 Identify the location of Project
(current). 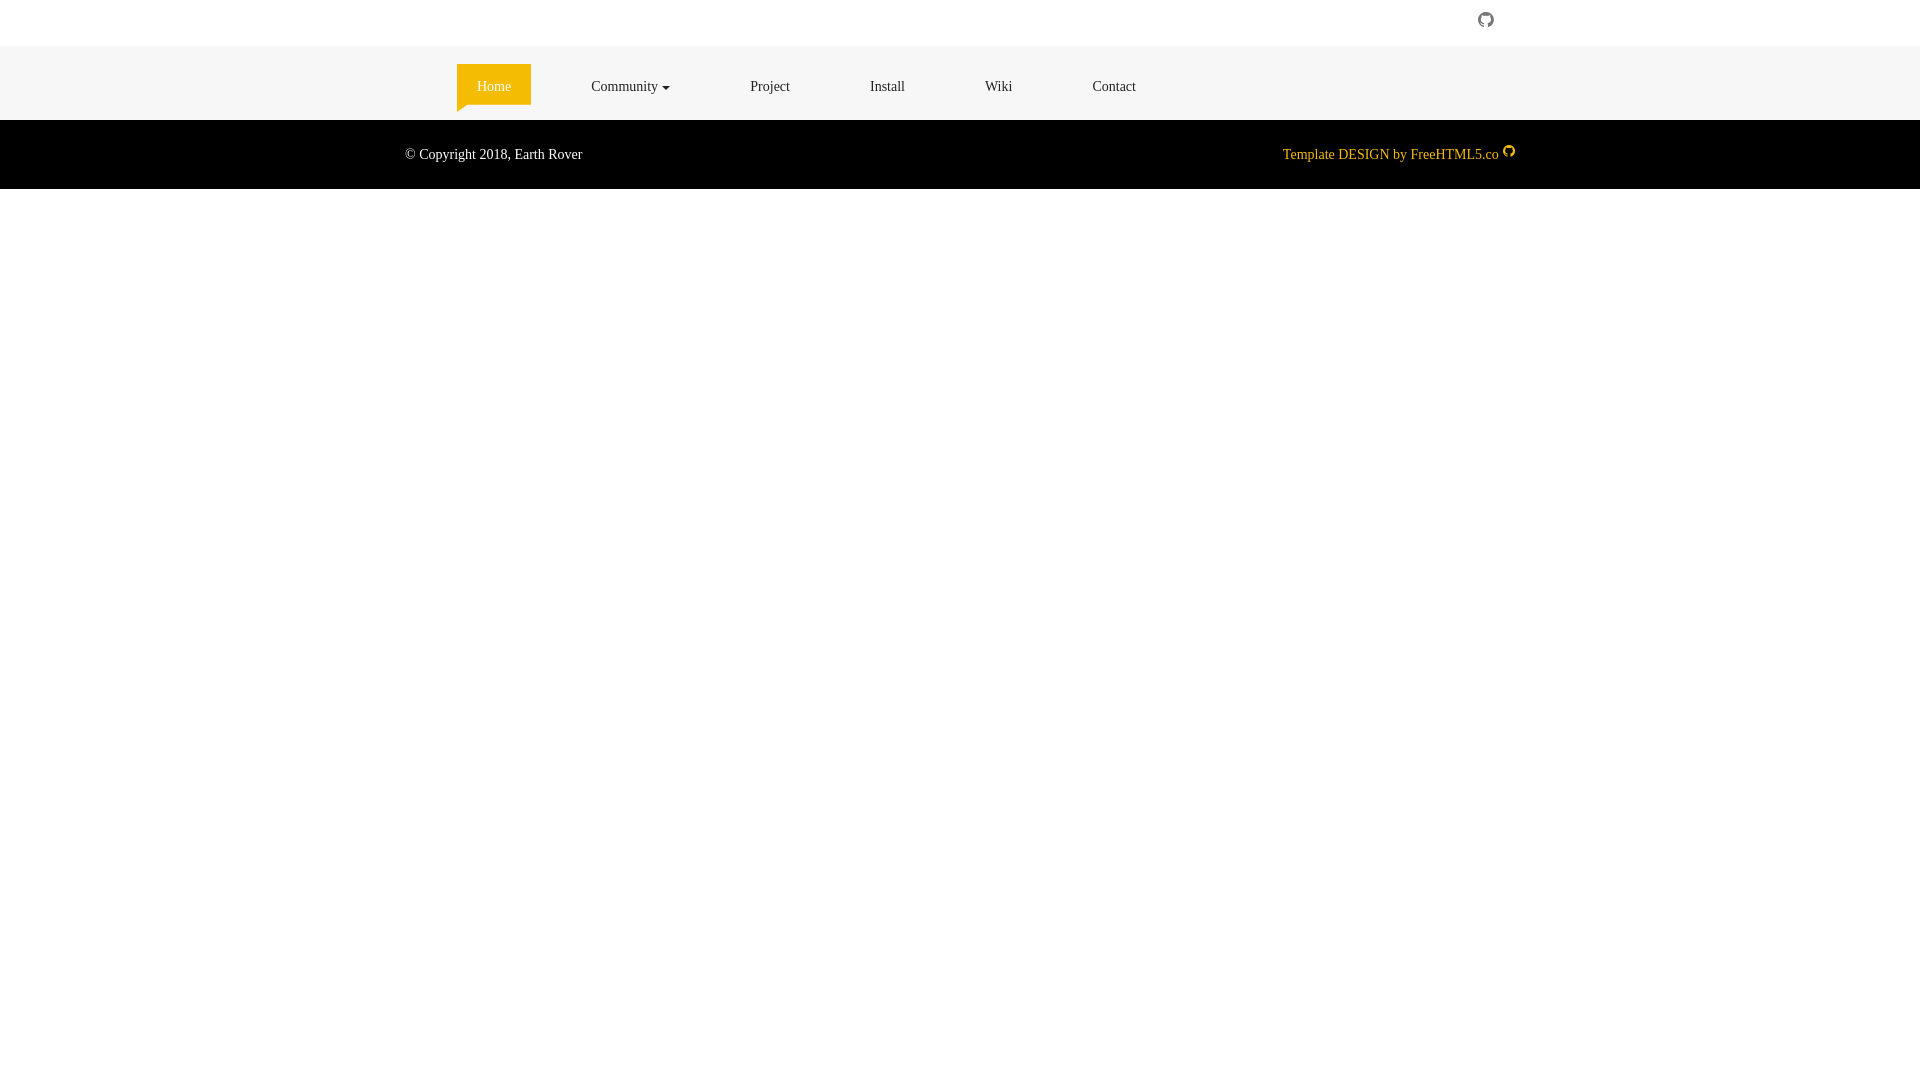
(770, 88).